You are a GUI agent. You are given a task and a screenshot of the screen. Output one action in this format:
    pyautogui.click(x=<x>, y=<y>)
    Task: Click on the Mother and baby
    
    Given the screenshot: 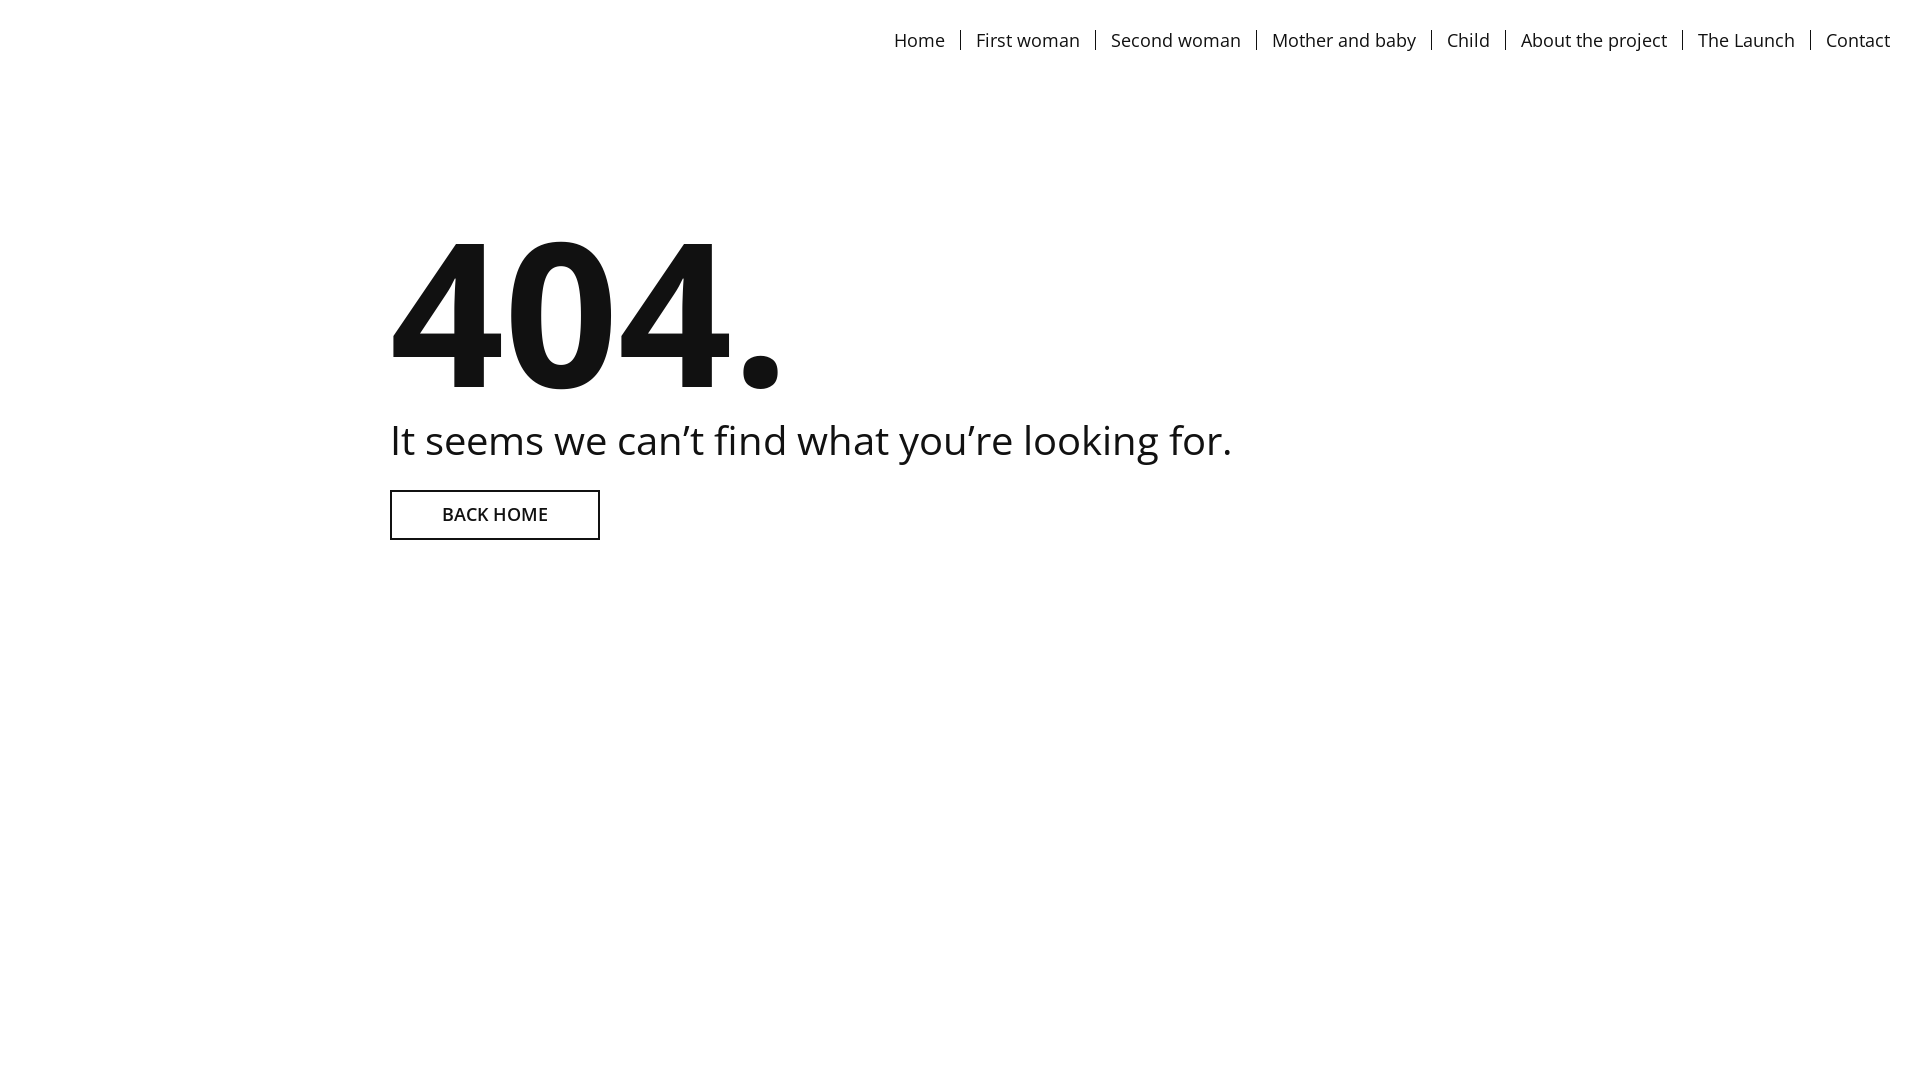 What is the action you would take?
    pyautogui.click(x=1344, y=40)
    